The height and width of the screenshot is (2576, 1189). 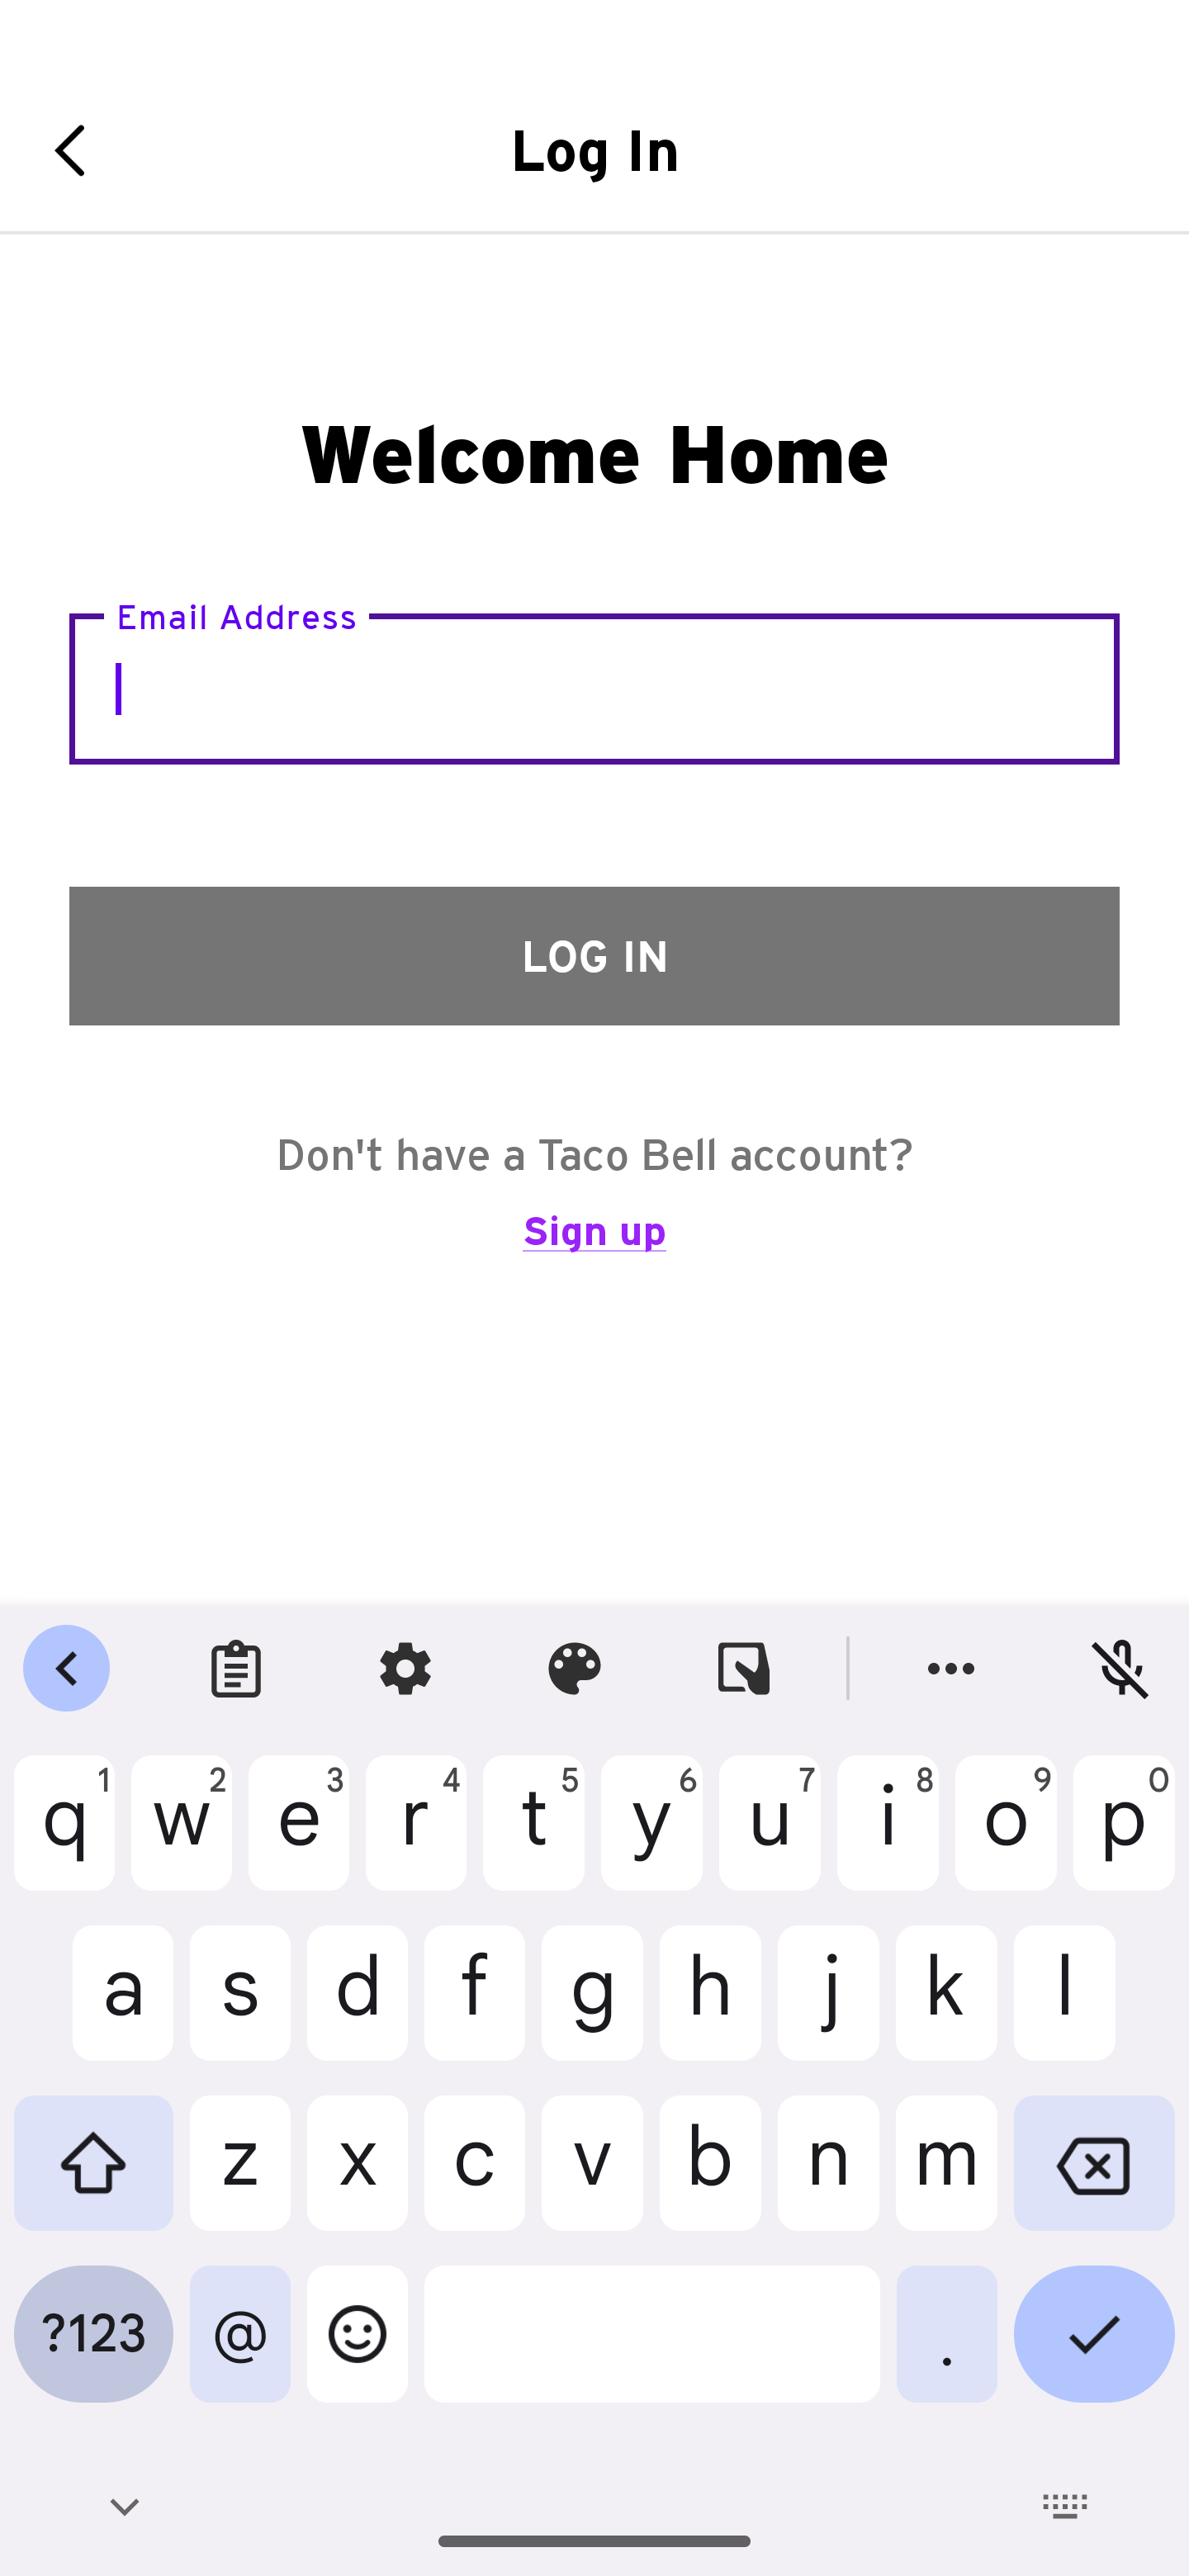 What do you see at coordinates (81, 150) in the screenshot?
I see `Navigate up` at bounding box center [81, 150].